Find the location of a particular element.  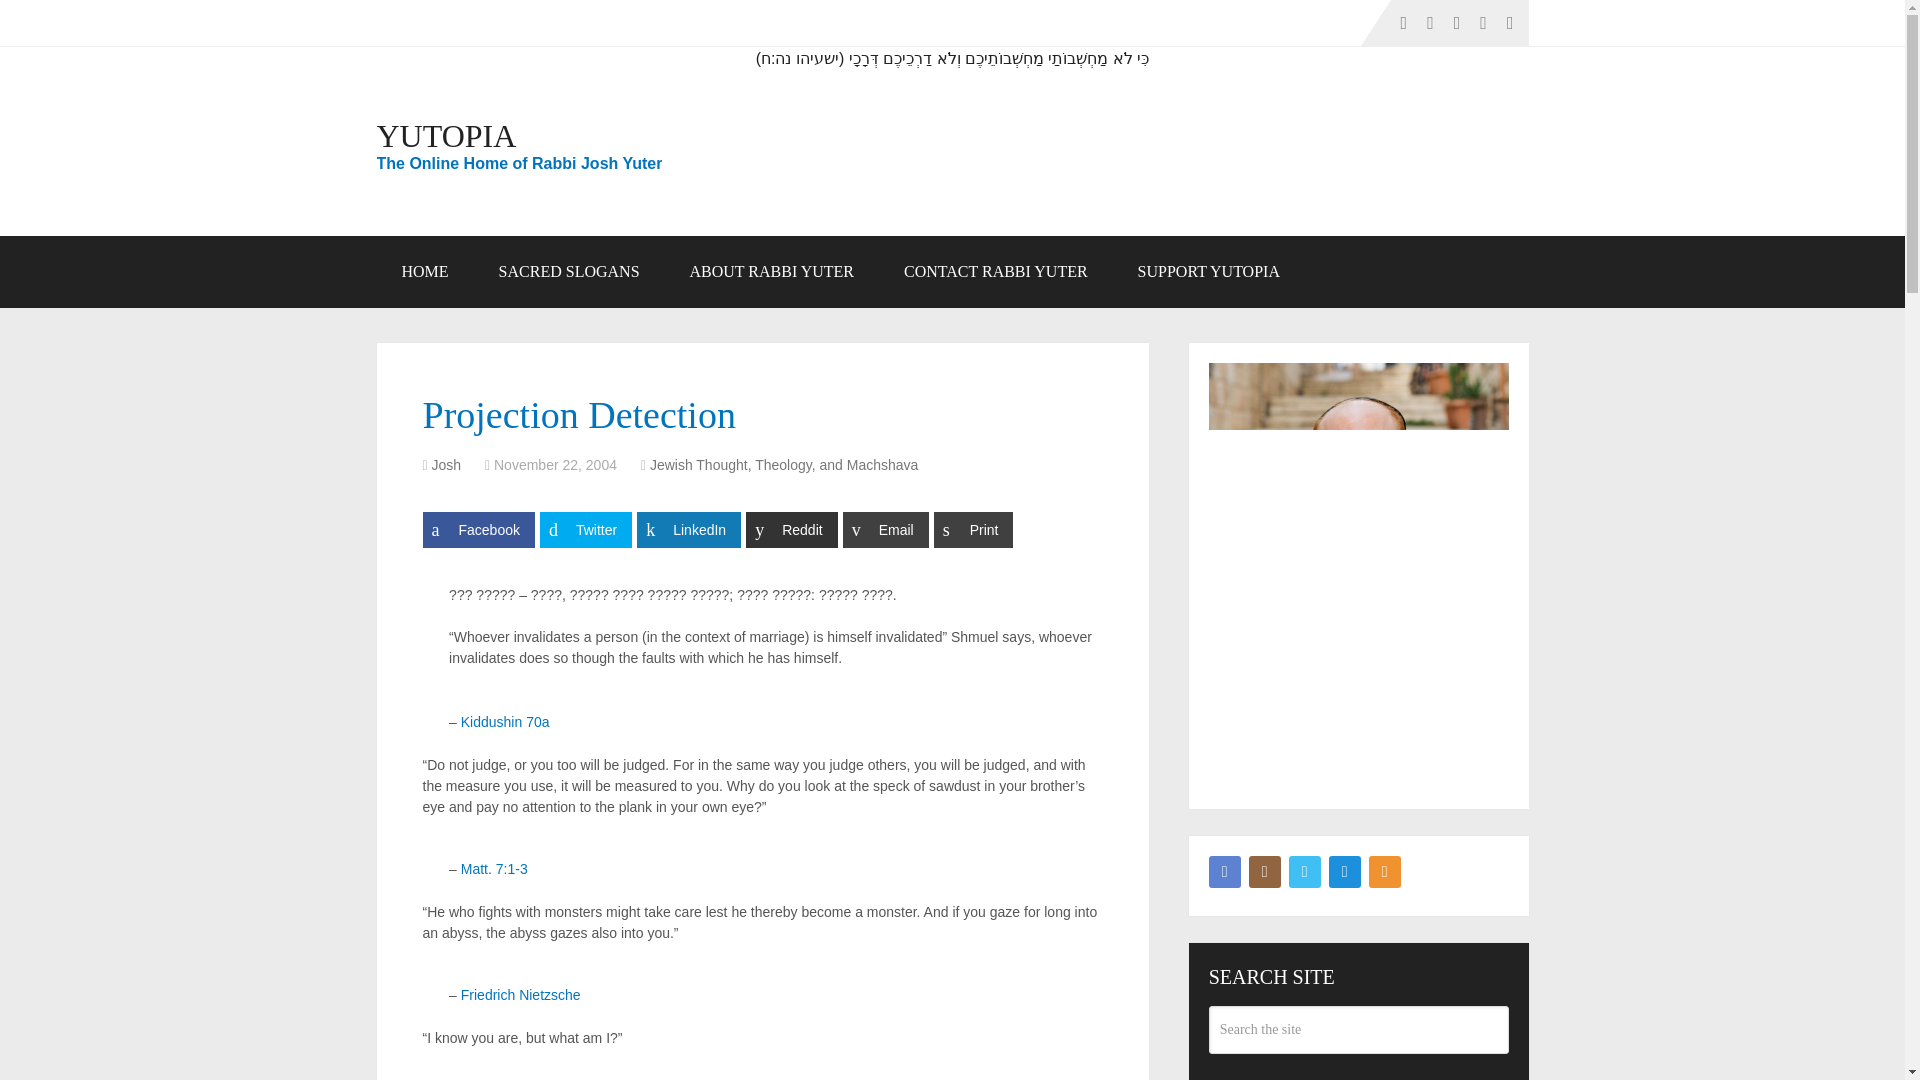

SUPPORT YUTOPIA is located at coordinates (1209, 272).